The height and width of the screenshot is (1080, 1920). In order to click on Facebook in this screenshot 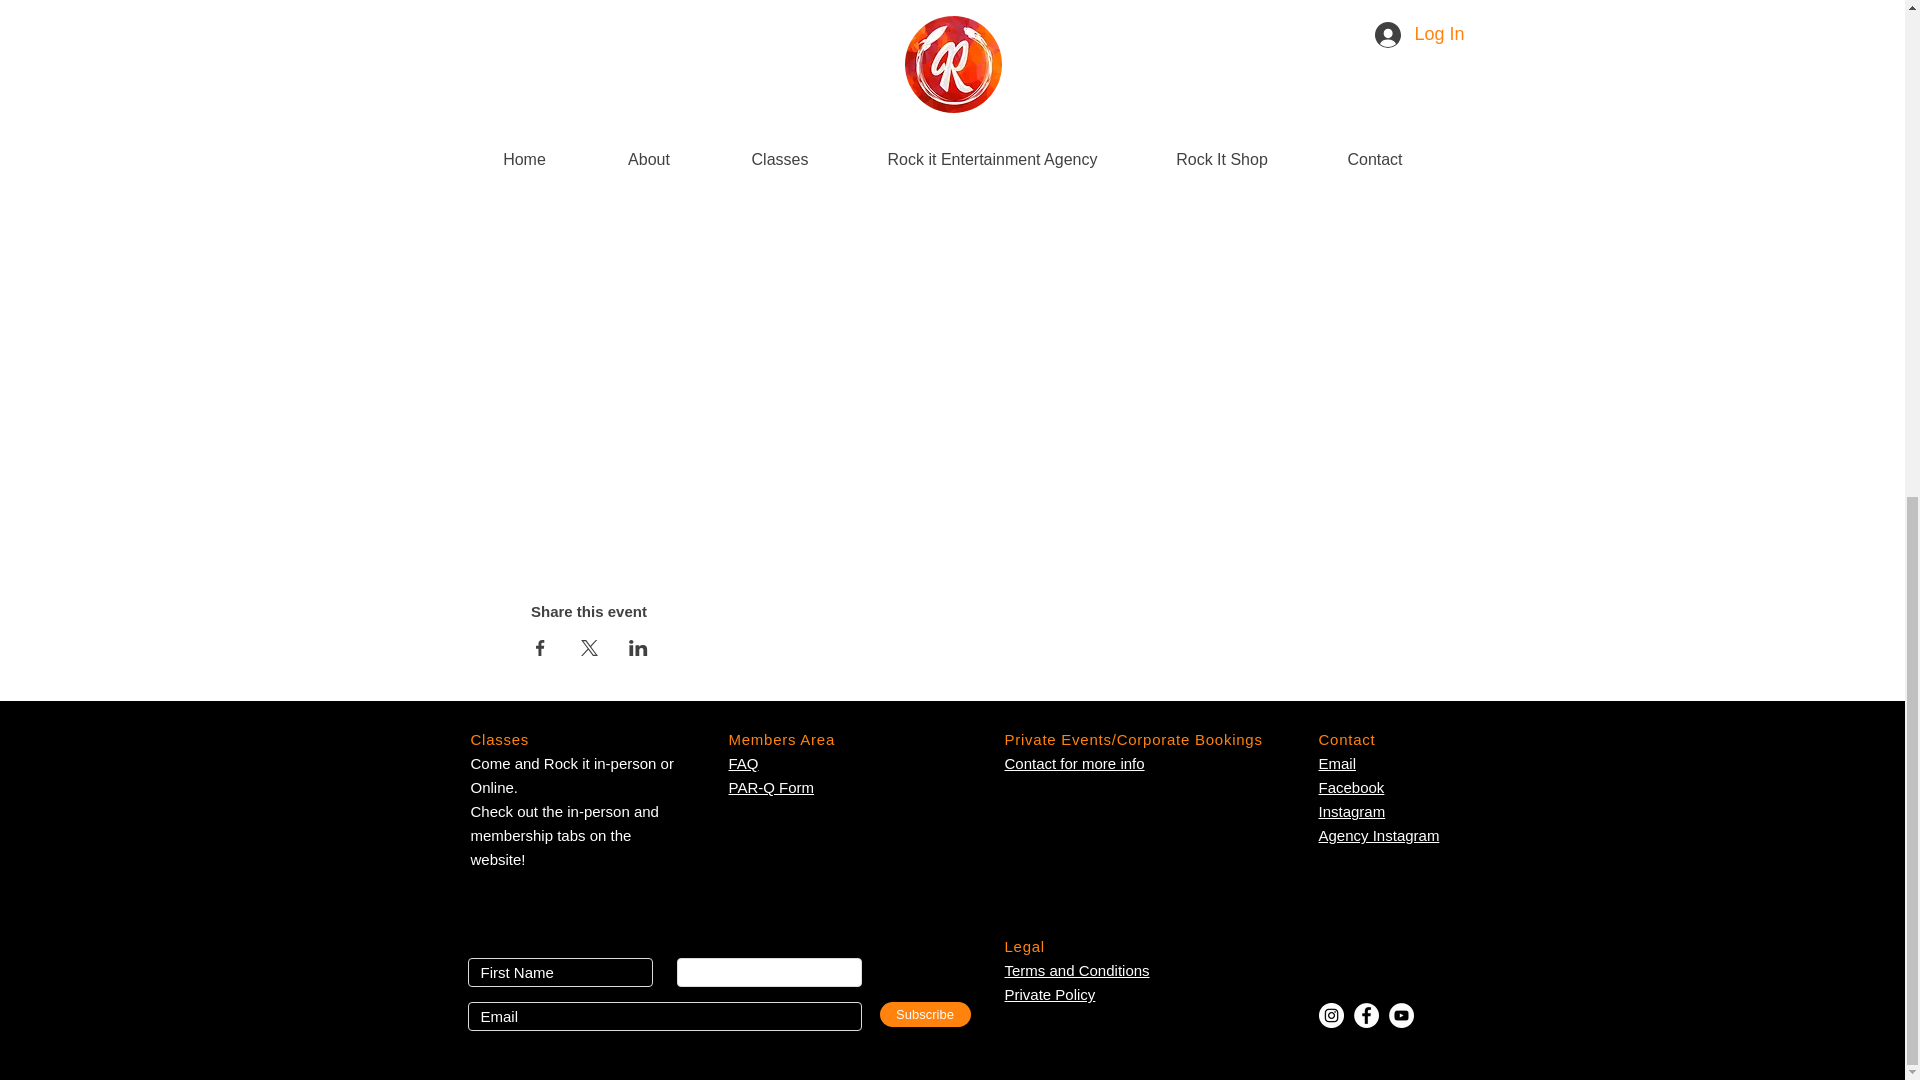, I will do `click(1049, 994)`.